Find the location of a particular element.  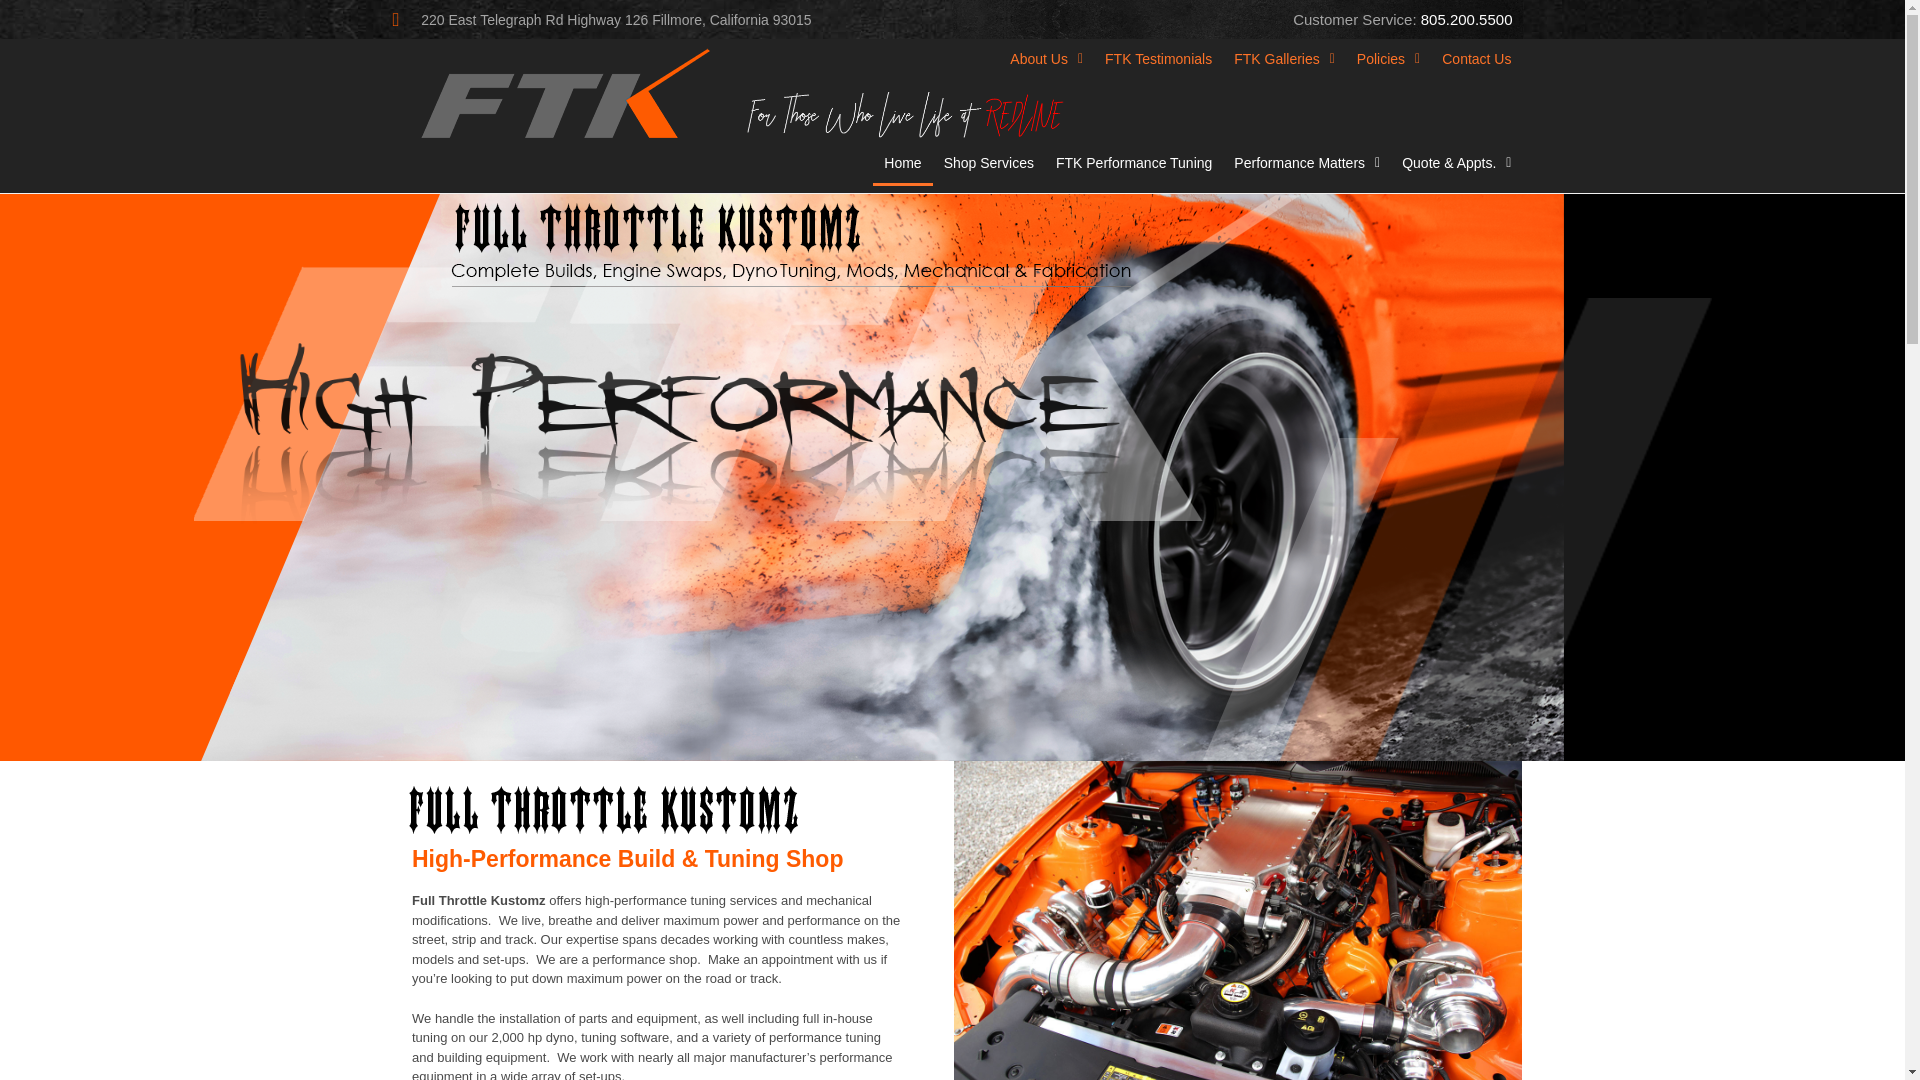

Policies is located at coordinates (1388, 58).